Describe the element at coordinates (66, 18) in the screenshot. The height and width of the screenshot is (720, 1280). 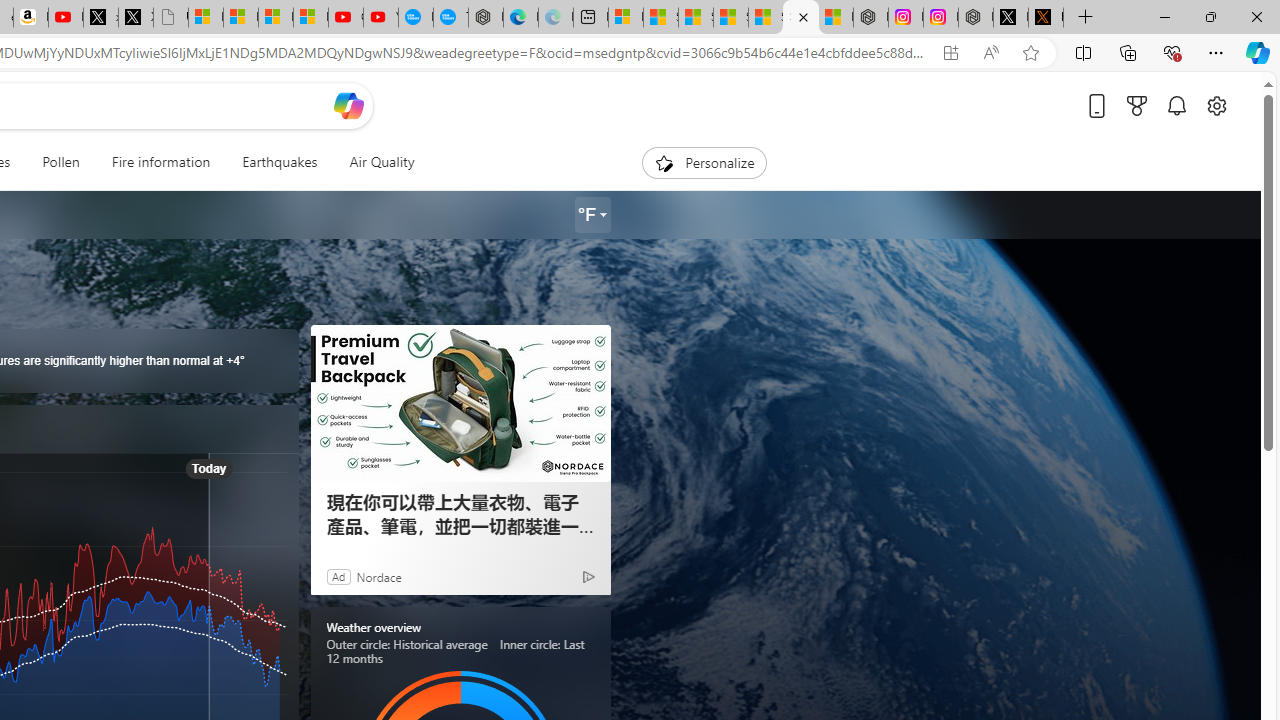
I see `Day 1: Arriving in Yemen (surreal to be here) - YouTube` at that location.